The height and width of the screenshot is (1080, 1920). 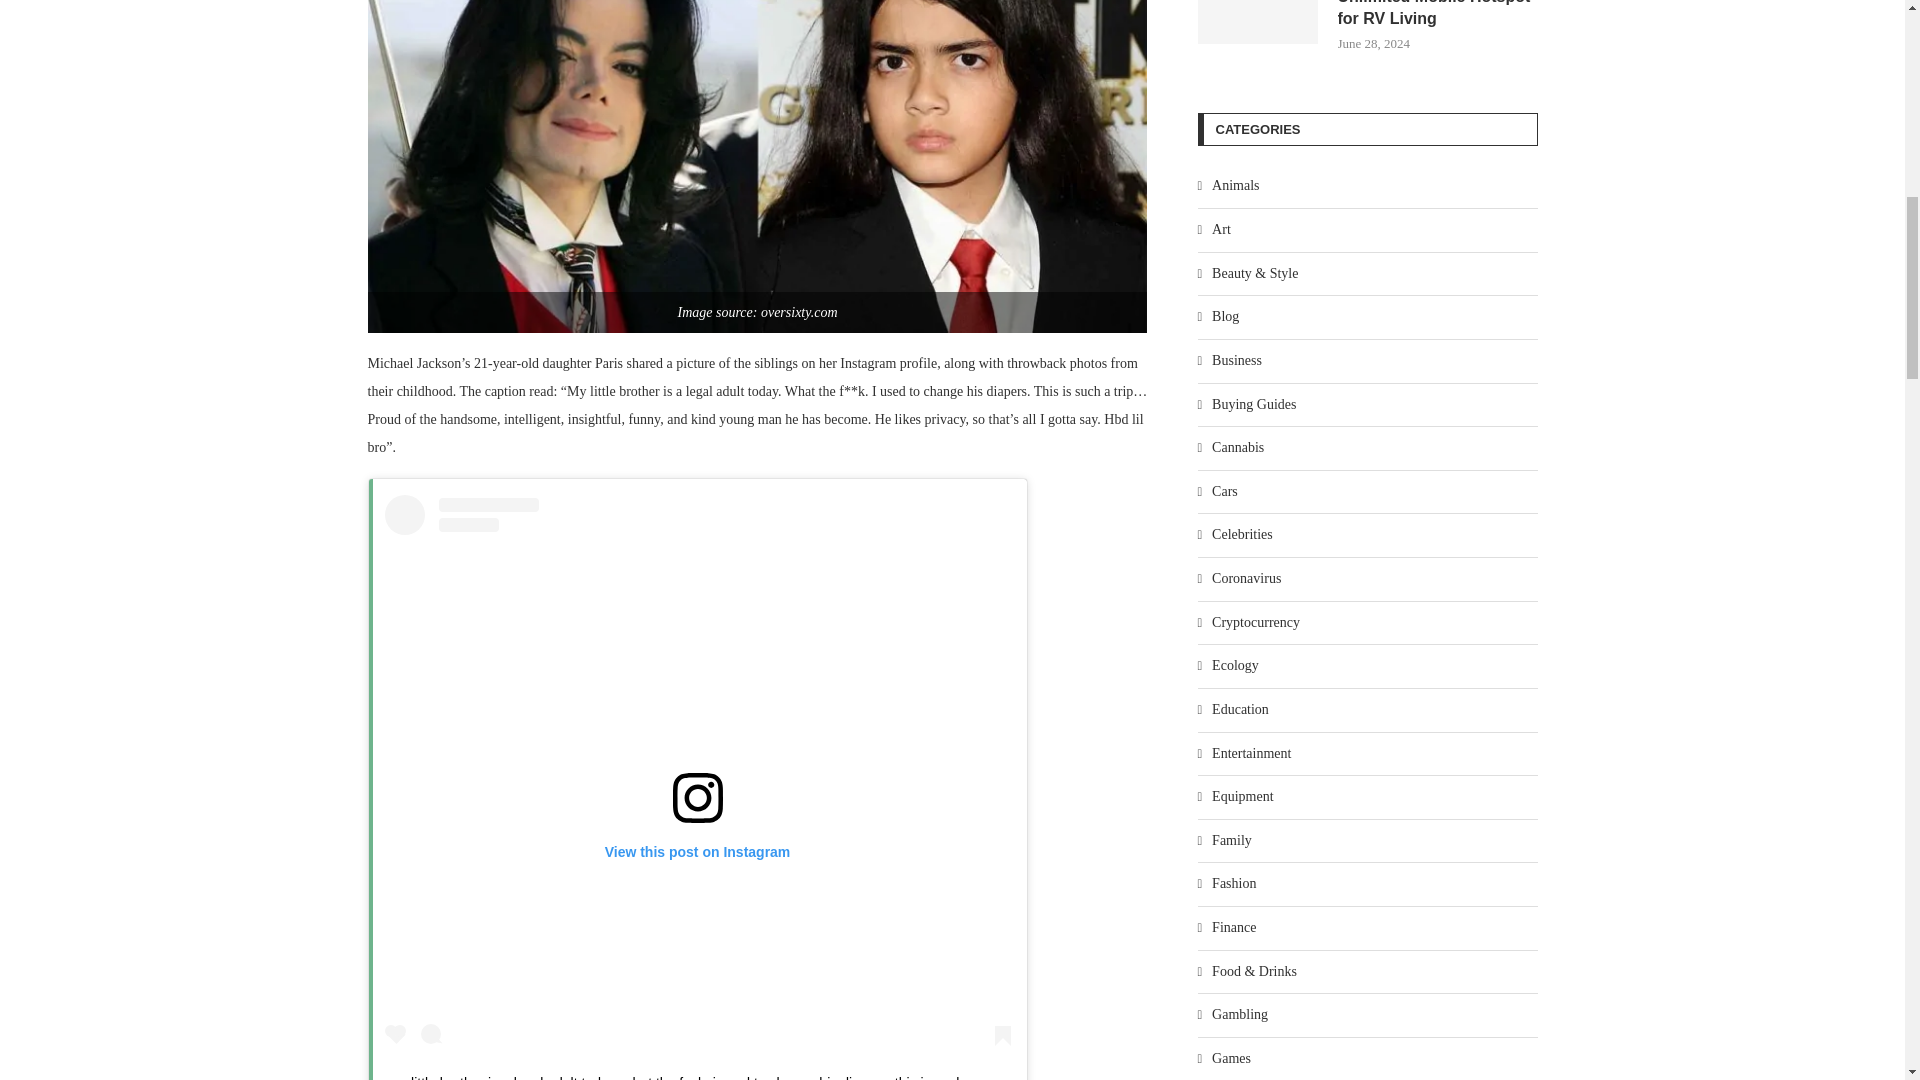 I want to click on On the Road Again: Unlimited Mobile Hotspot for RV Living, so click(x=1438, y=16).